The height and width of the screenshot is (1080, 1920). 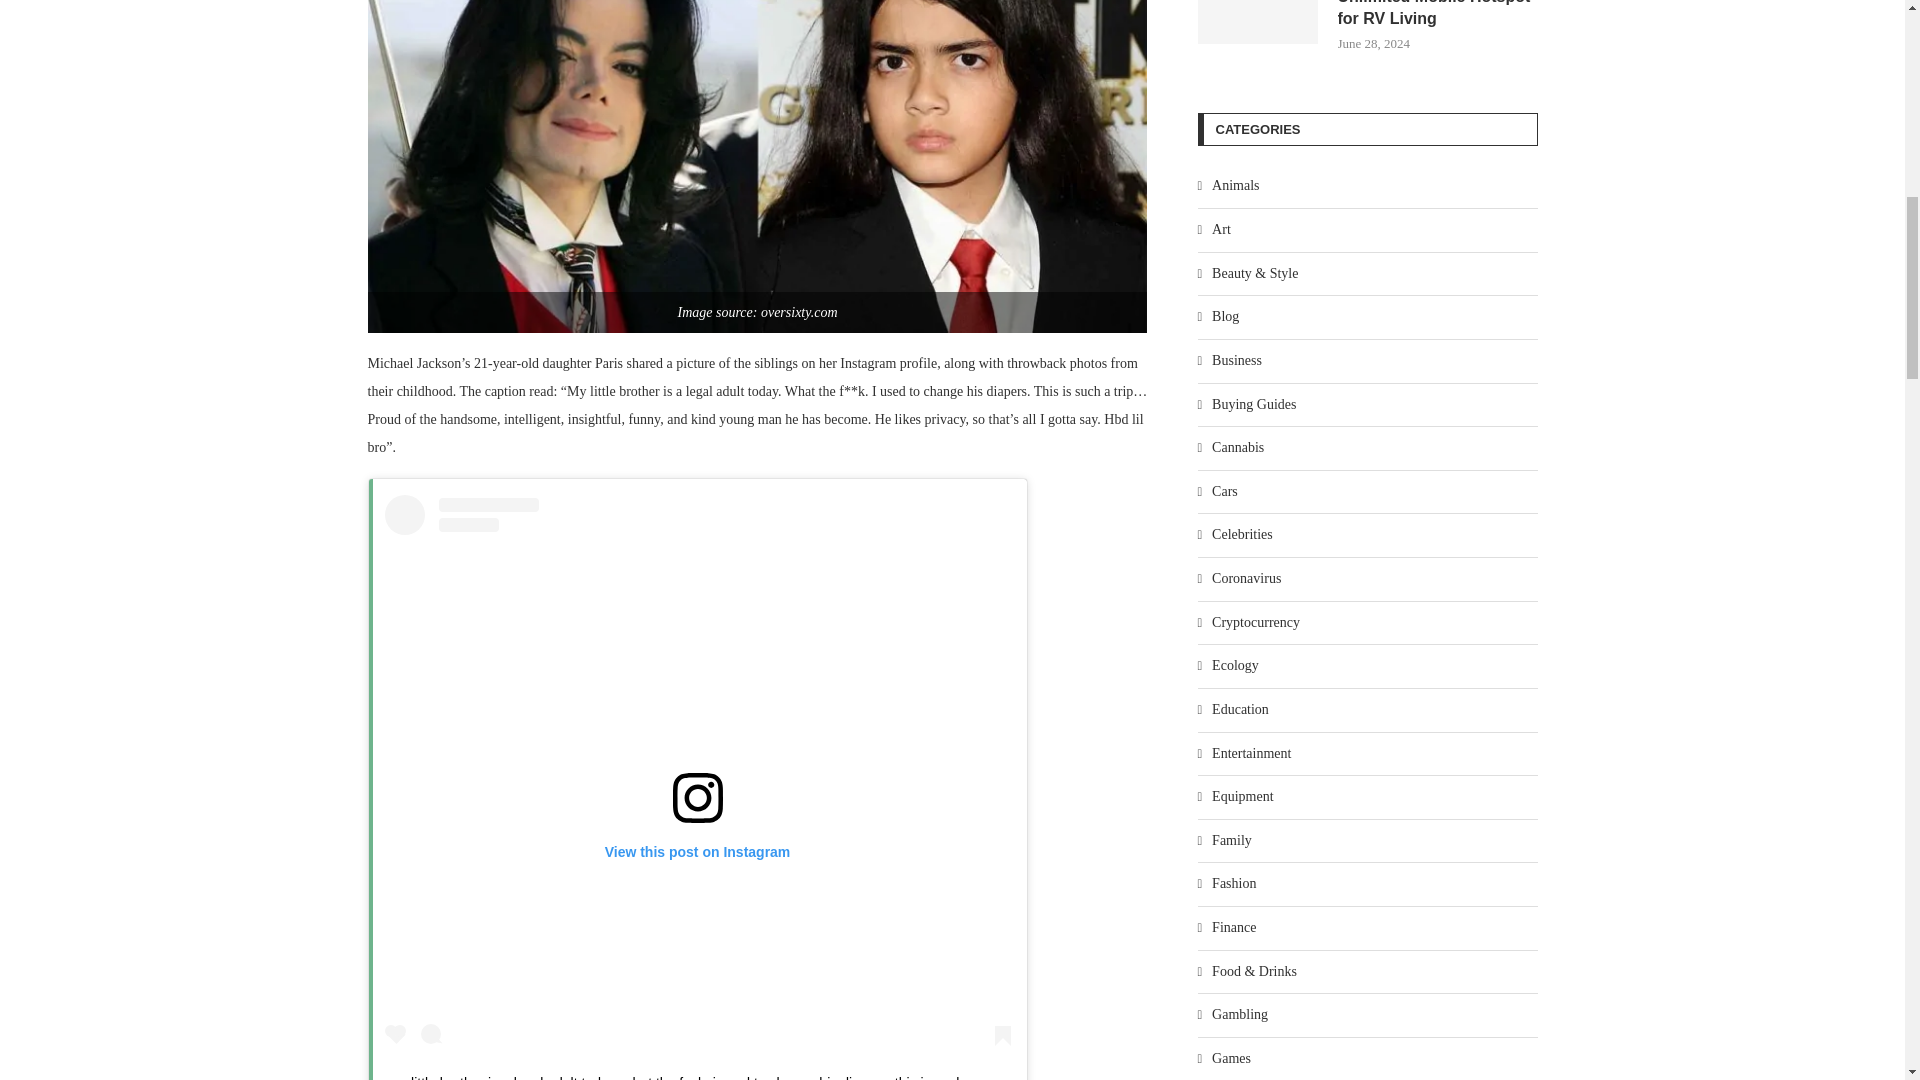 I want to click on On the Road Again: Unlimited Mobile Hotspot for RV Living, so click(x=1438, y=16).